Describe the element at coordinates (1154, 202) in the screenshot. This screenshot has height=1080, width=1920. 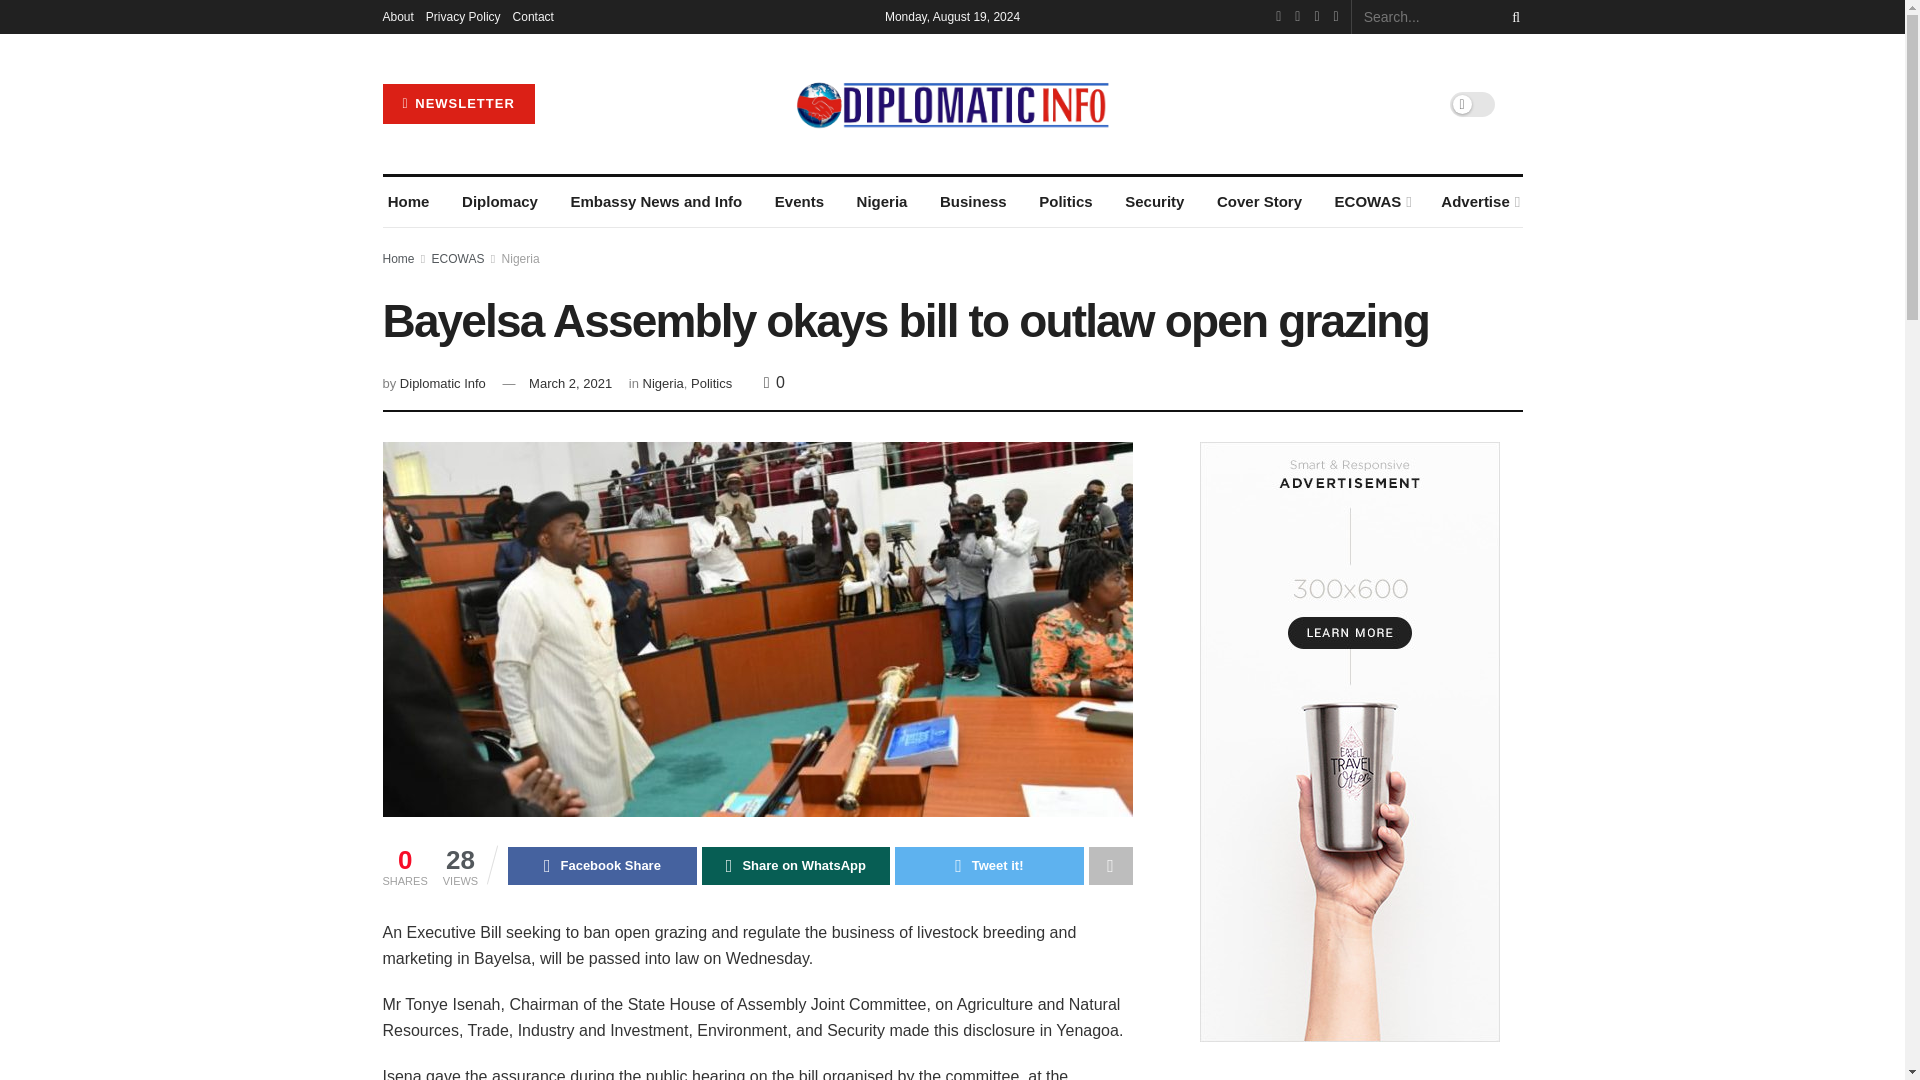
I see `Security` at that location.